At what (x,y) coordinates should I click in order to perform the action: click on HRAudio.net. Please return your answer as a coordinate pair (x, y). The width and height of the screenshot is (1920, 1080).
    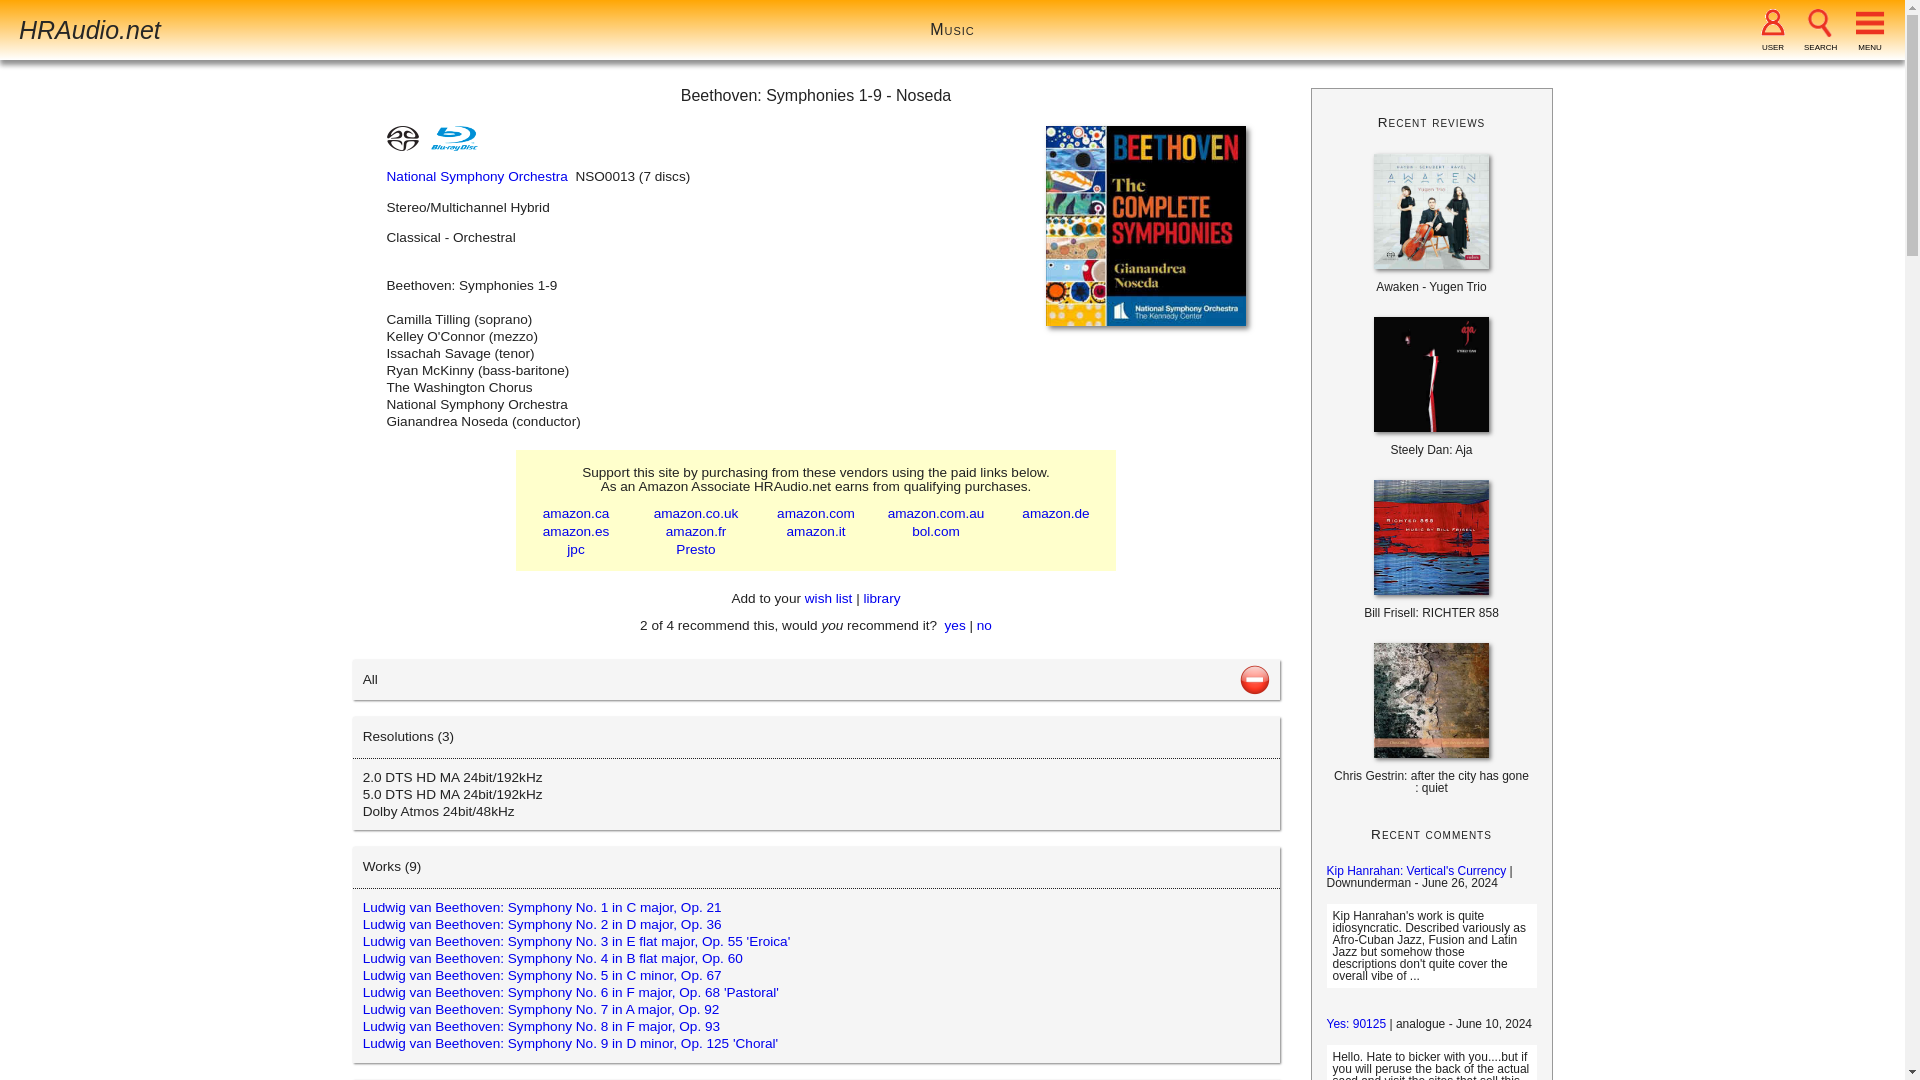
    Looking at the image, I should click on (90, 30).